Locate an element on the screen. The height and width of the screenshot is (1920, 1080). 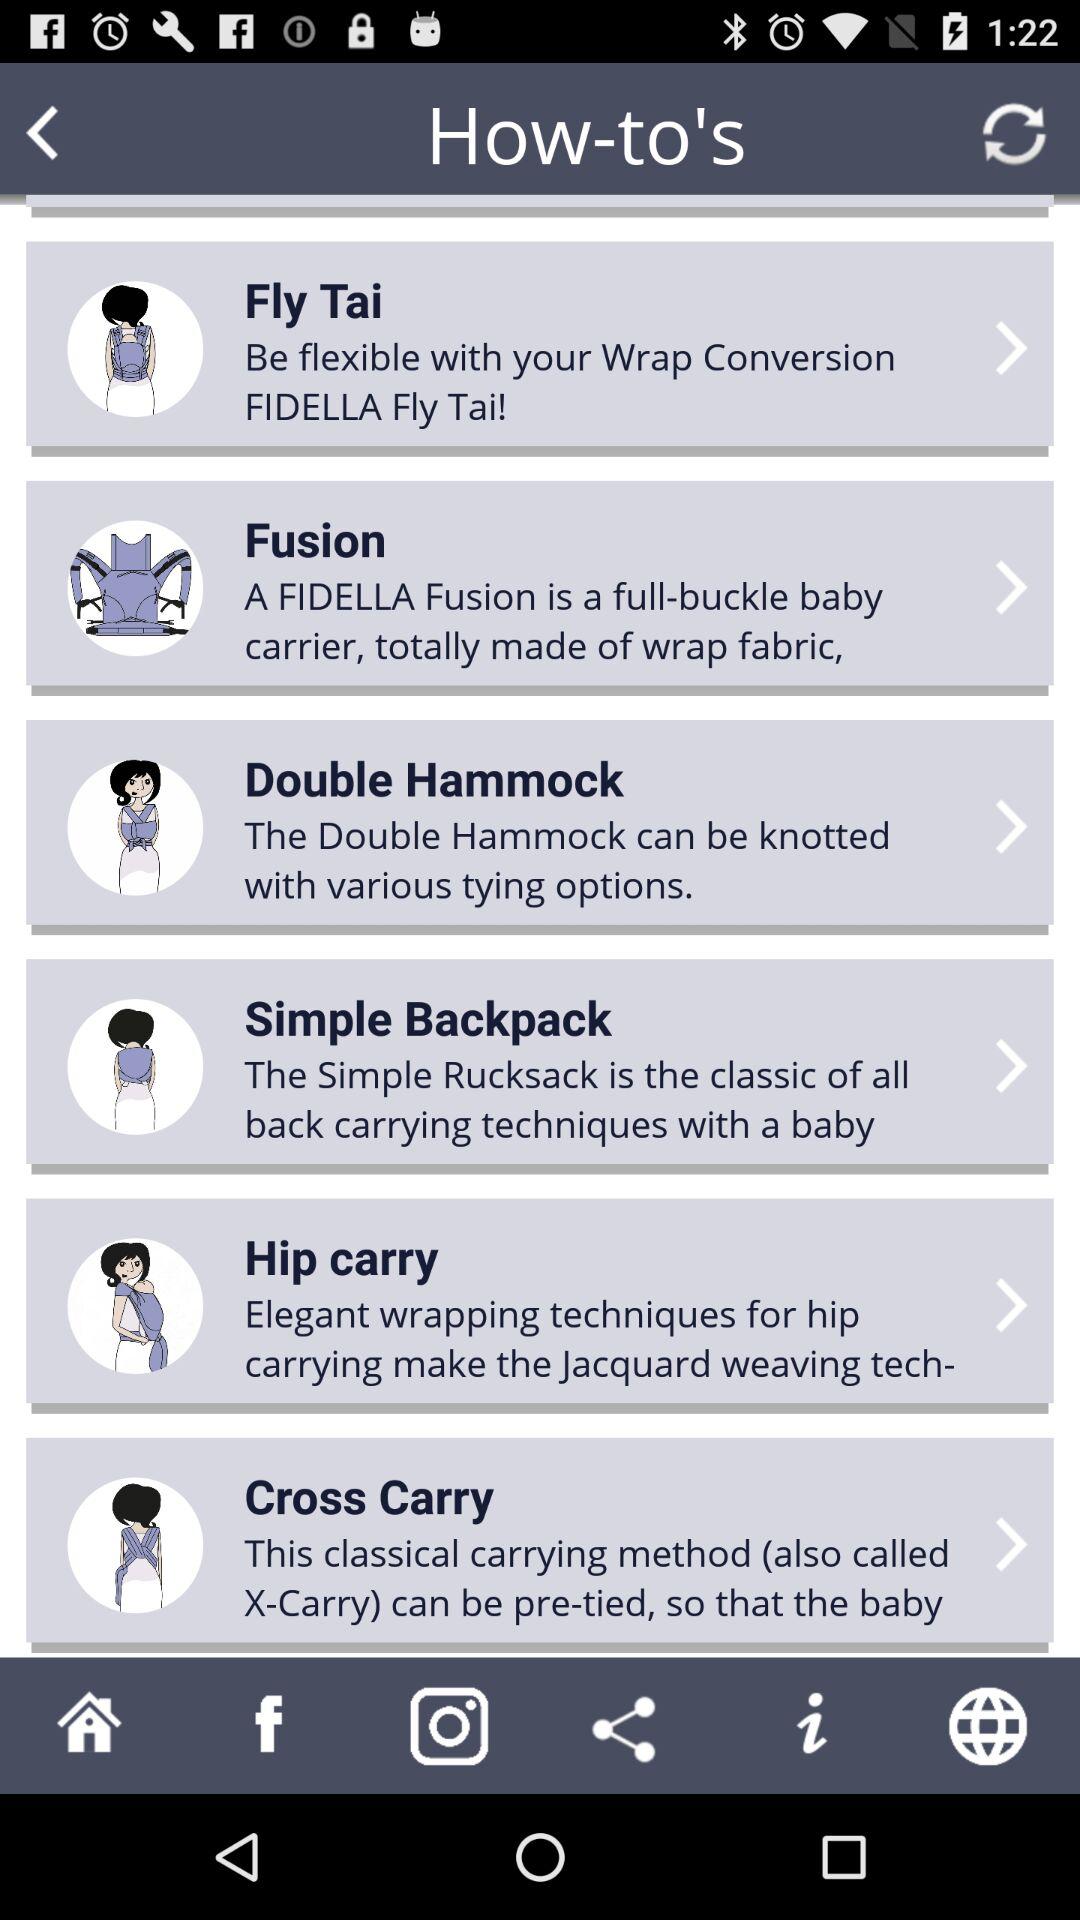
press the cross carry item is located at coordinates (369, 1495).